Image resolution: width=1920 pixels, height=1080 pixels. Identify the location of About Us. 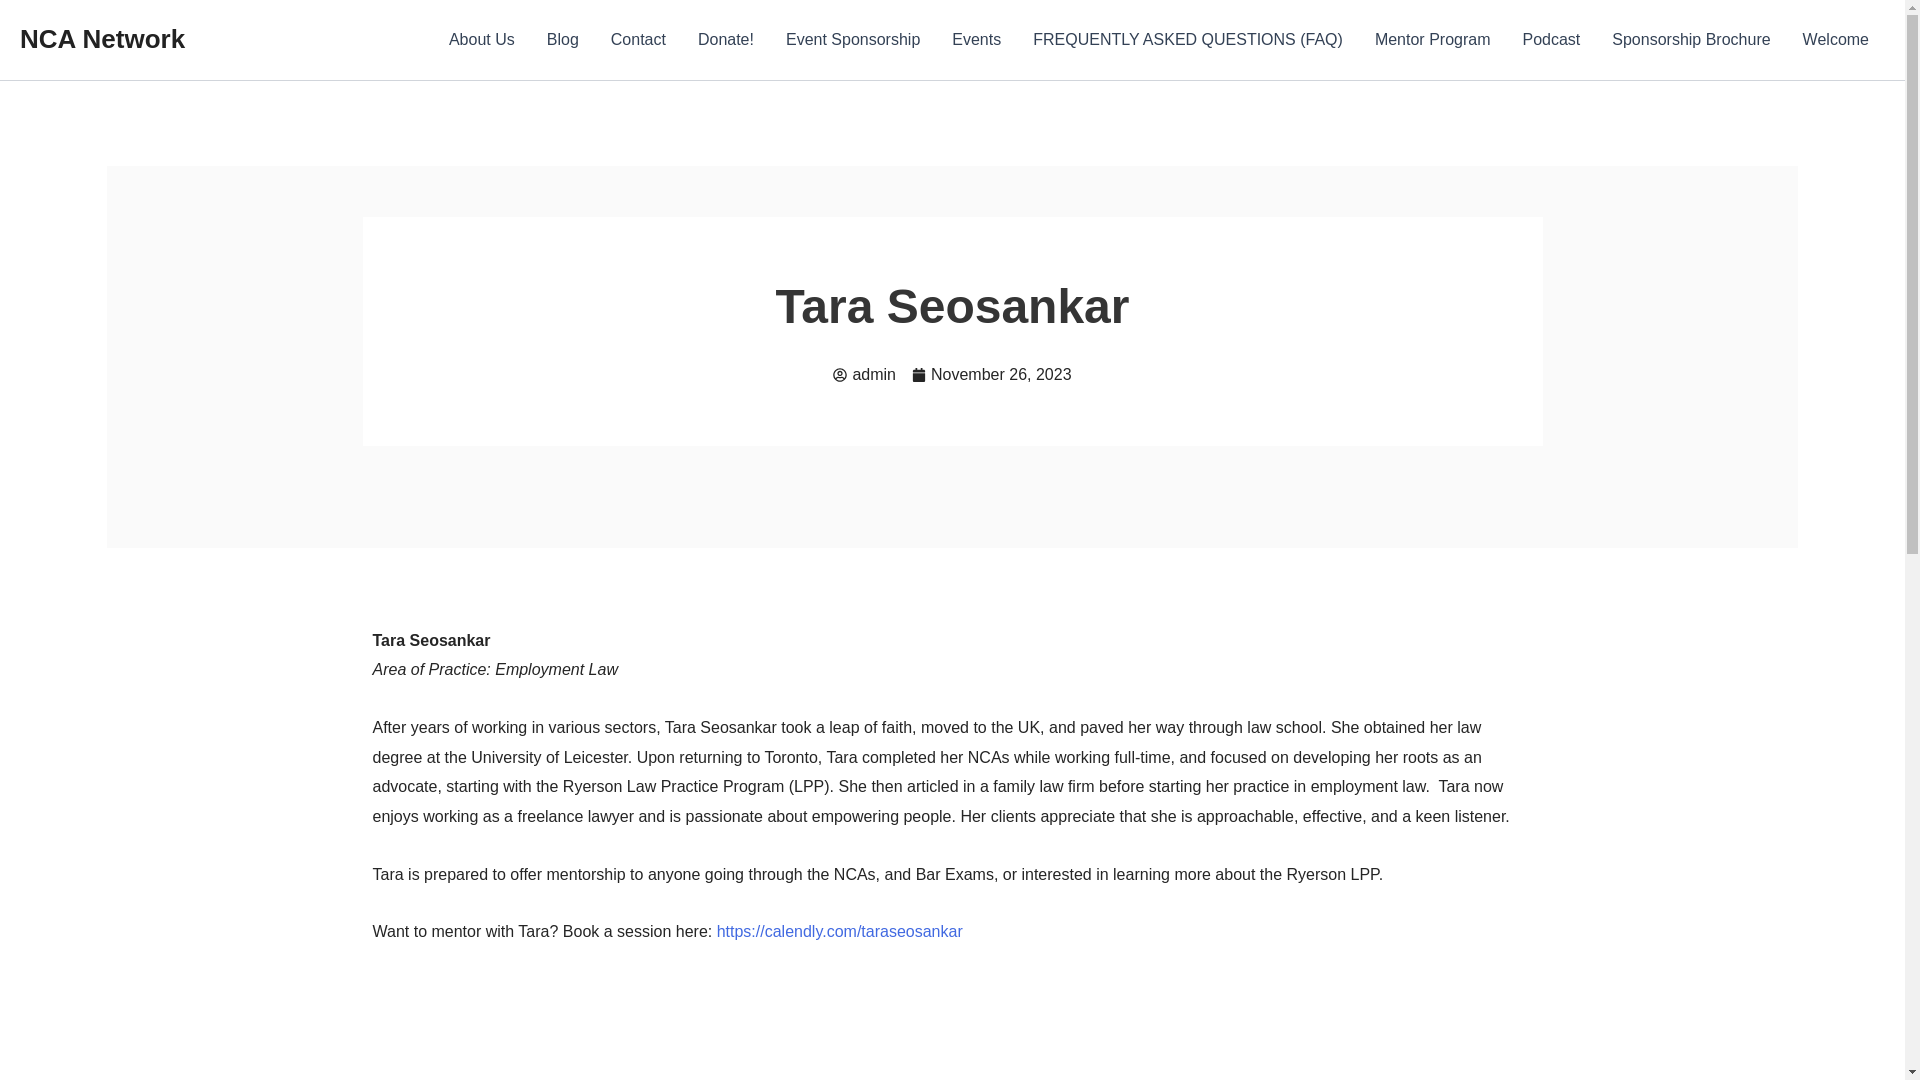
(482, 40).